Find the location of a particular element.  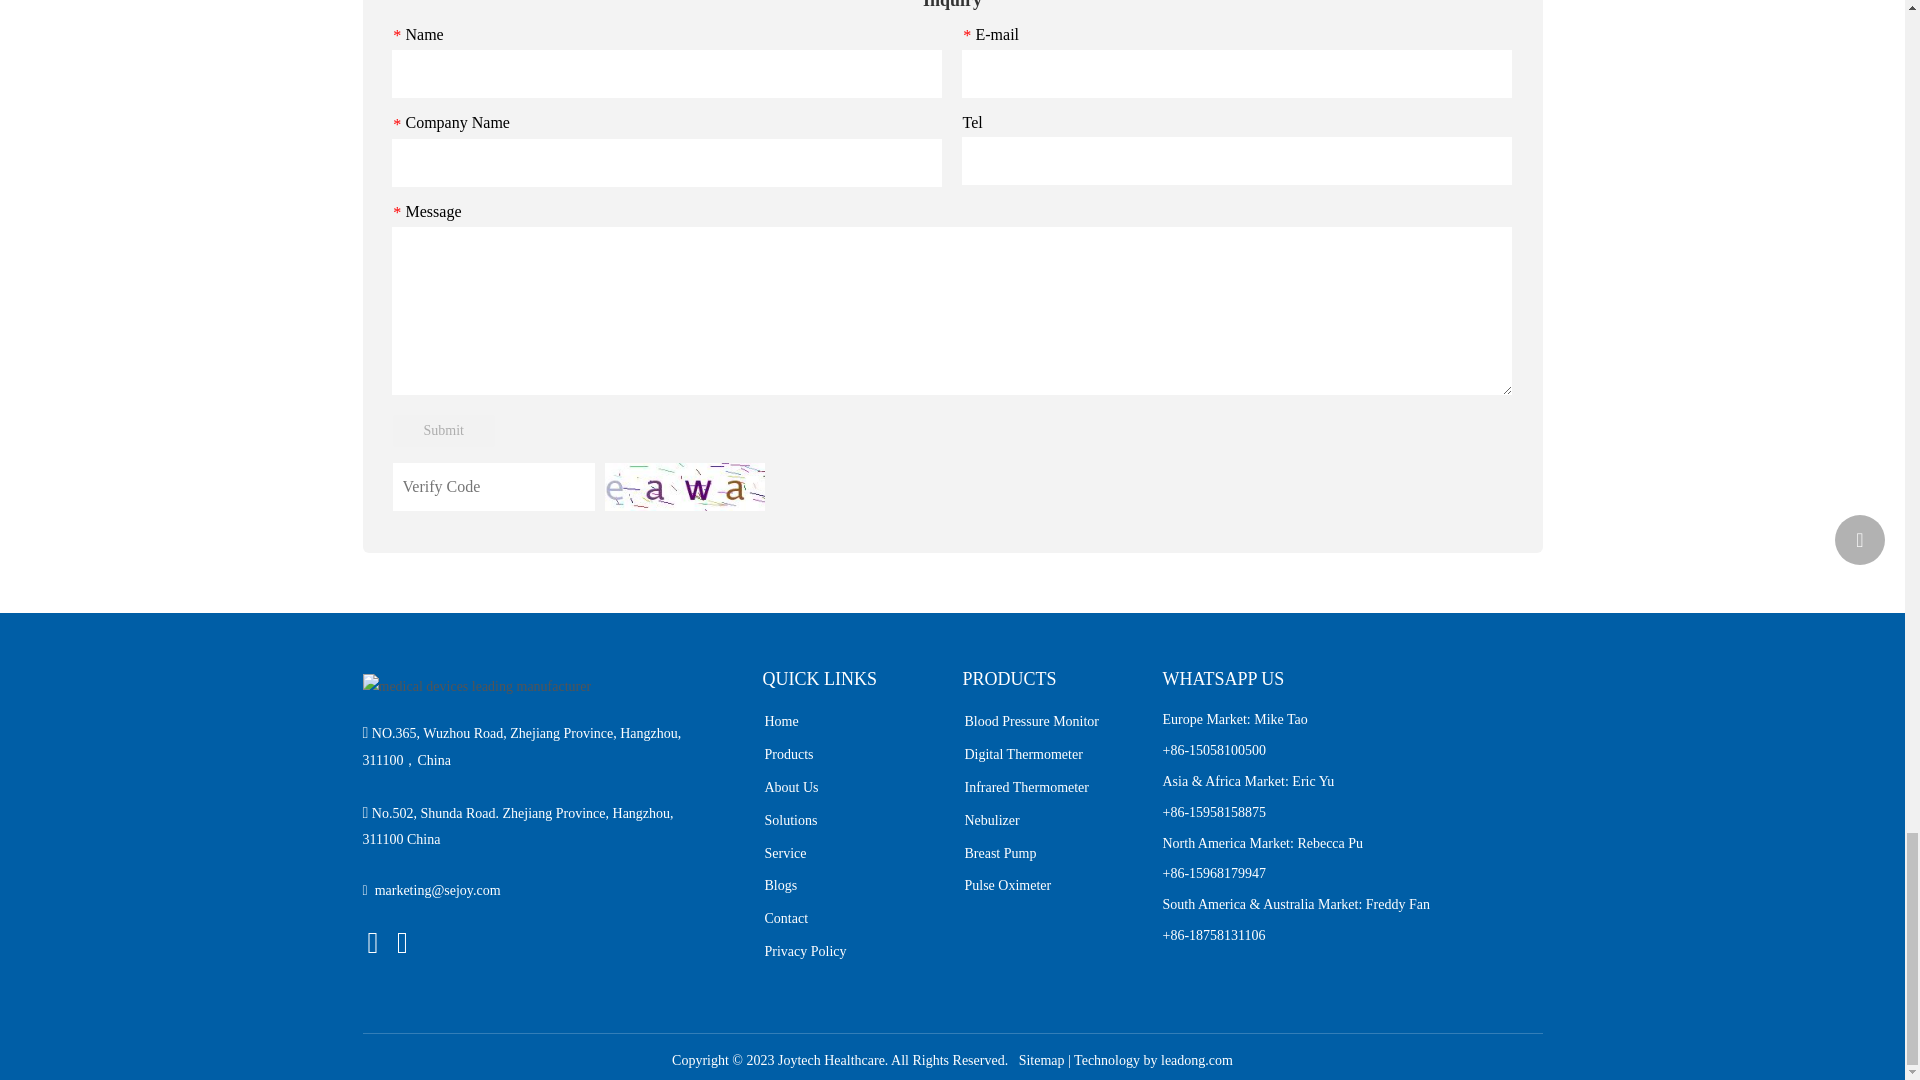

Service is located at coordinates (785, 852).